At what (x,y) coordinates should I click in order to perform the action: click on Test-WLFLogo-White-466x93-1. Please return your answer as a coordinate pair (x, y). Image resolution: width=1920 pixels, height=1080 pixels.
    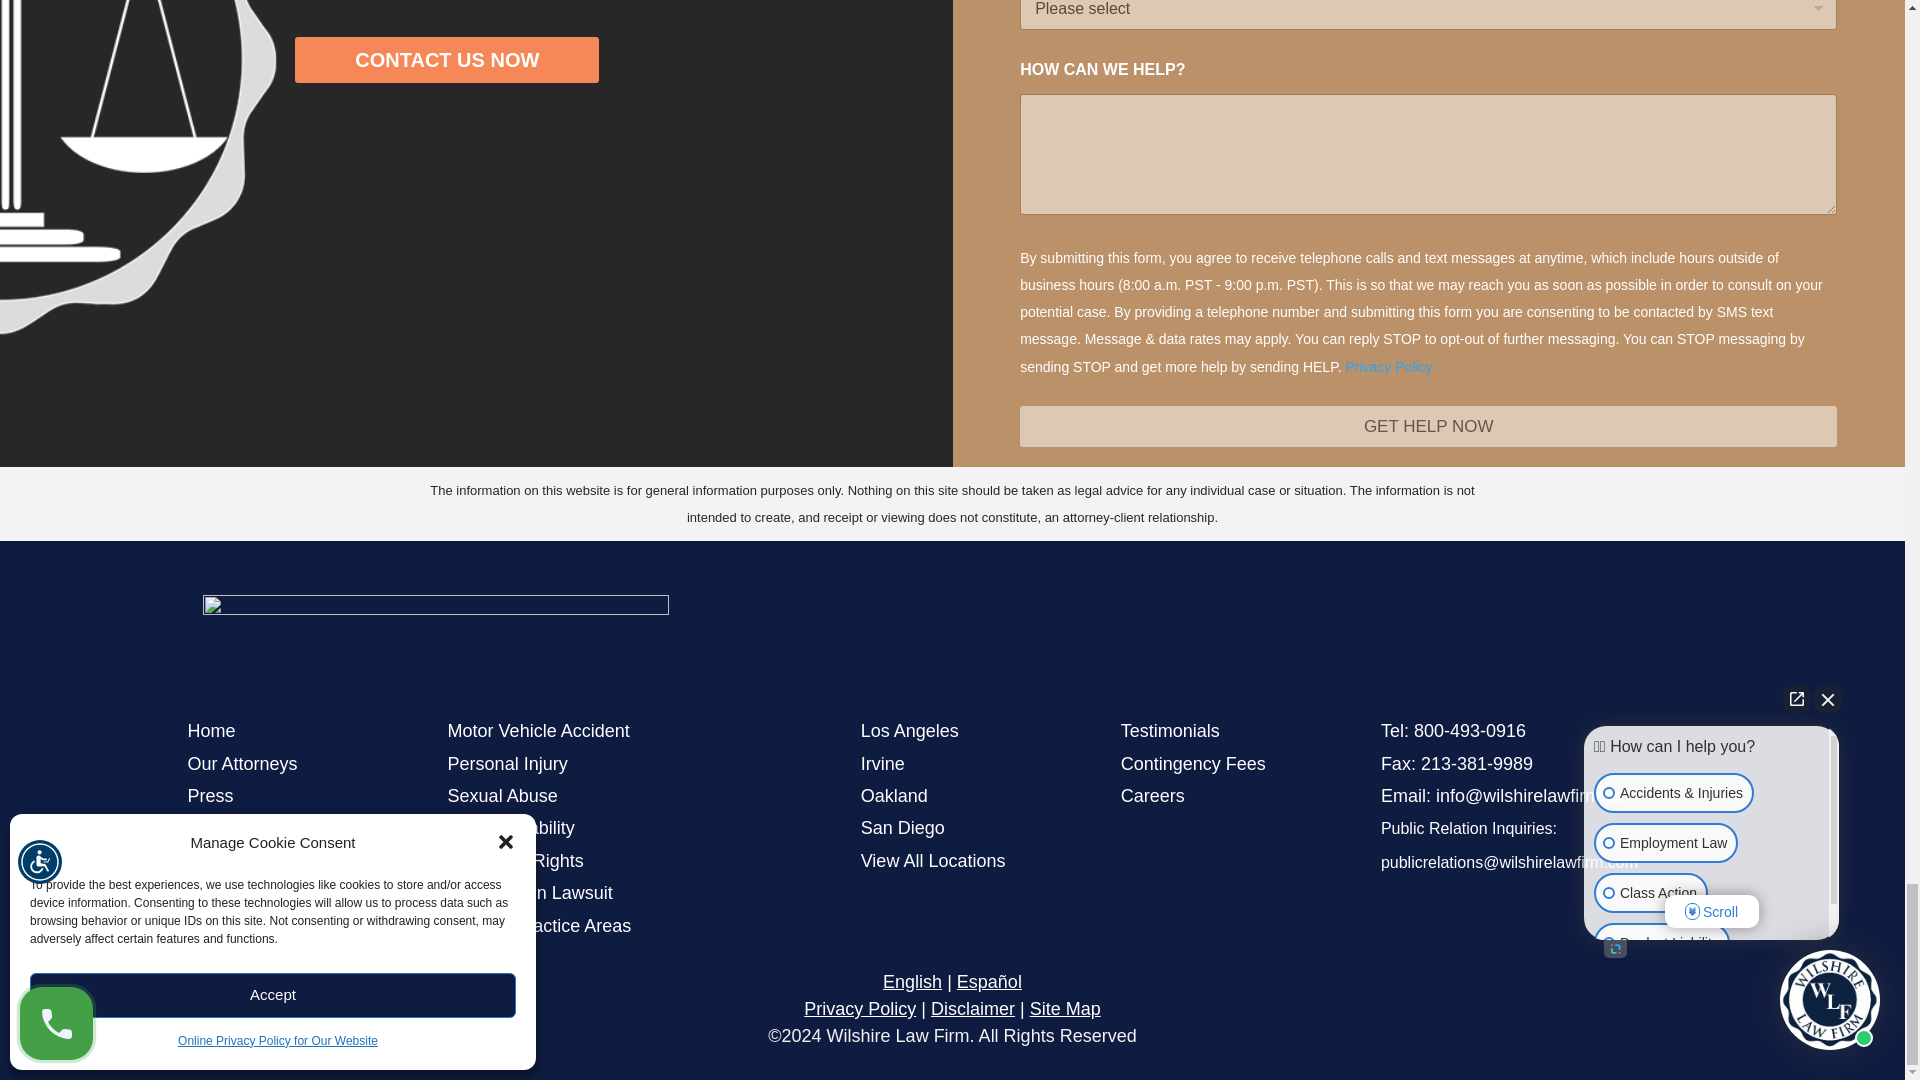
    Looking at the image, I should click on (434, 641).